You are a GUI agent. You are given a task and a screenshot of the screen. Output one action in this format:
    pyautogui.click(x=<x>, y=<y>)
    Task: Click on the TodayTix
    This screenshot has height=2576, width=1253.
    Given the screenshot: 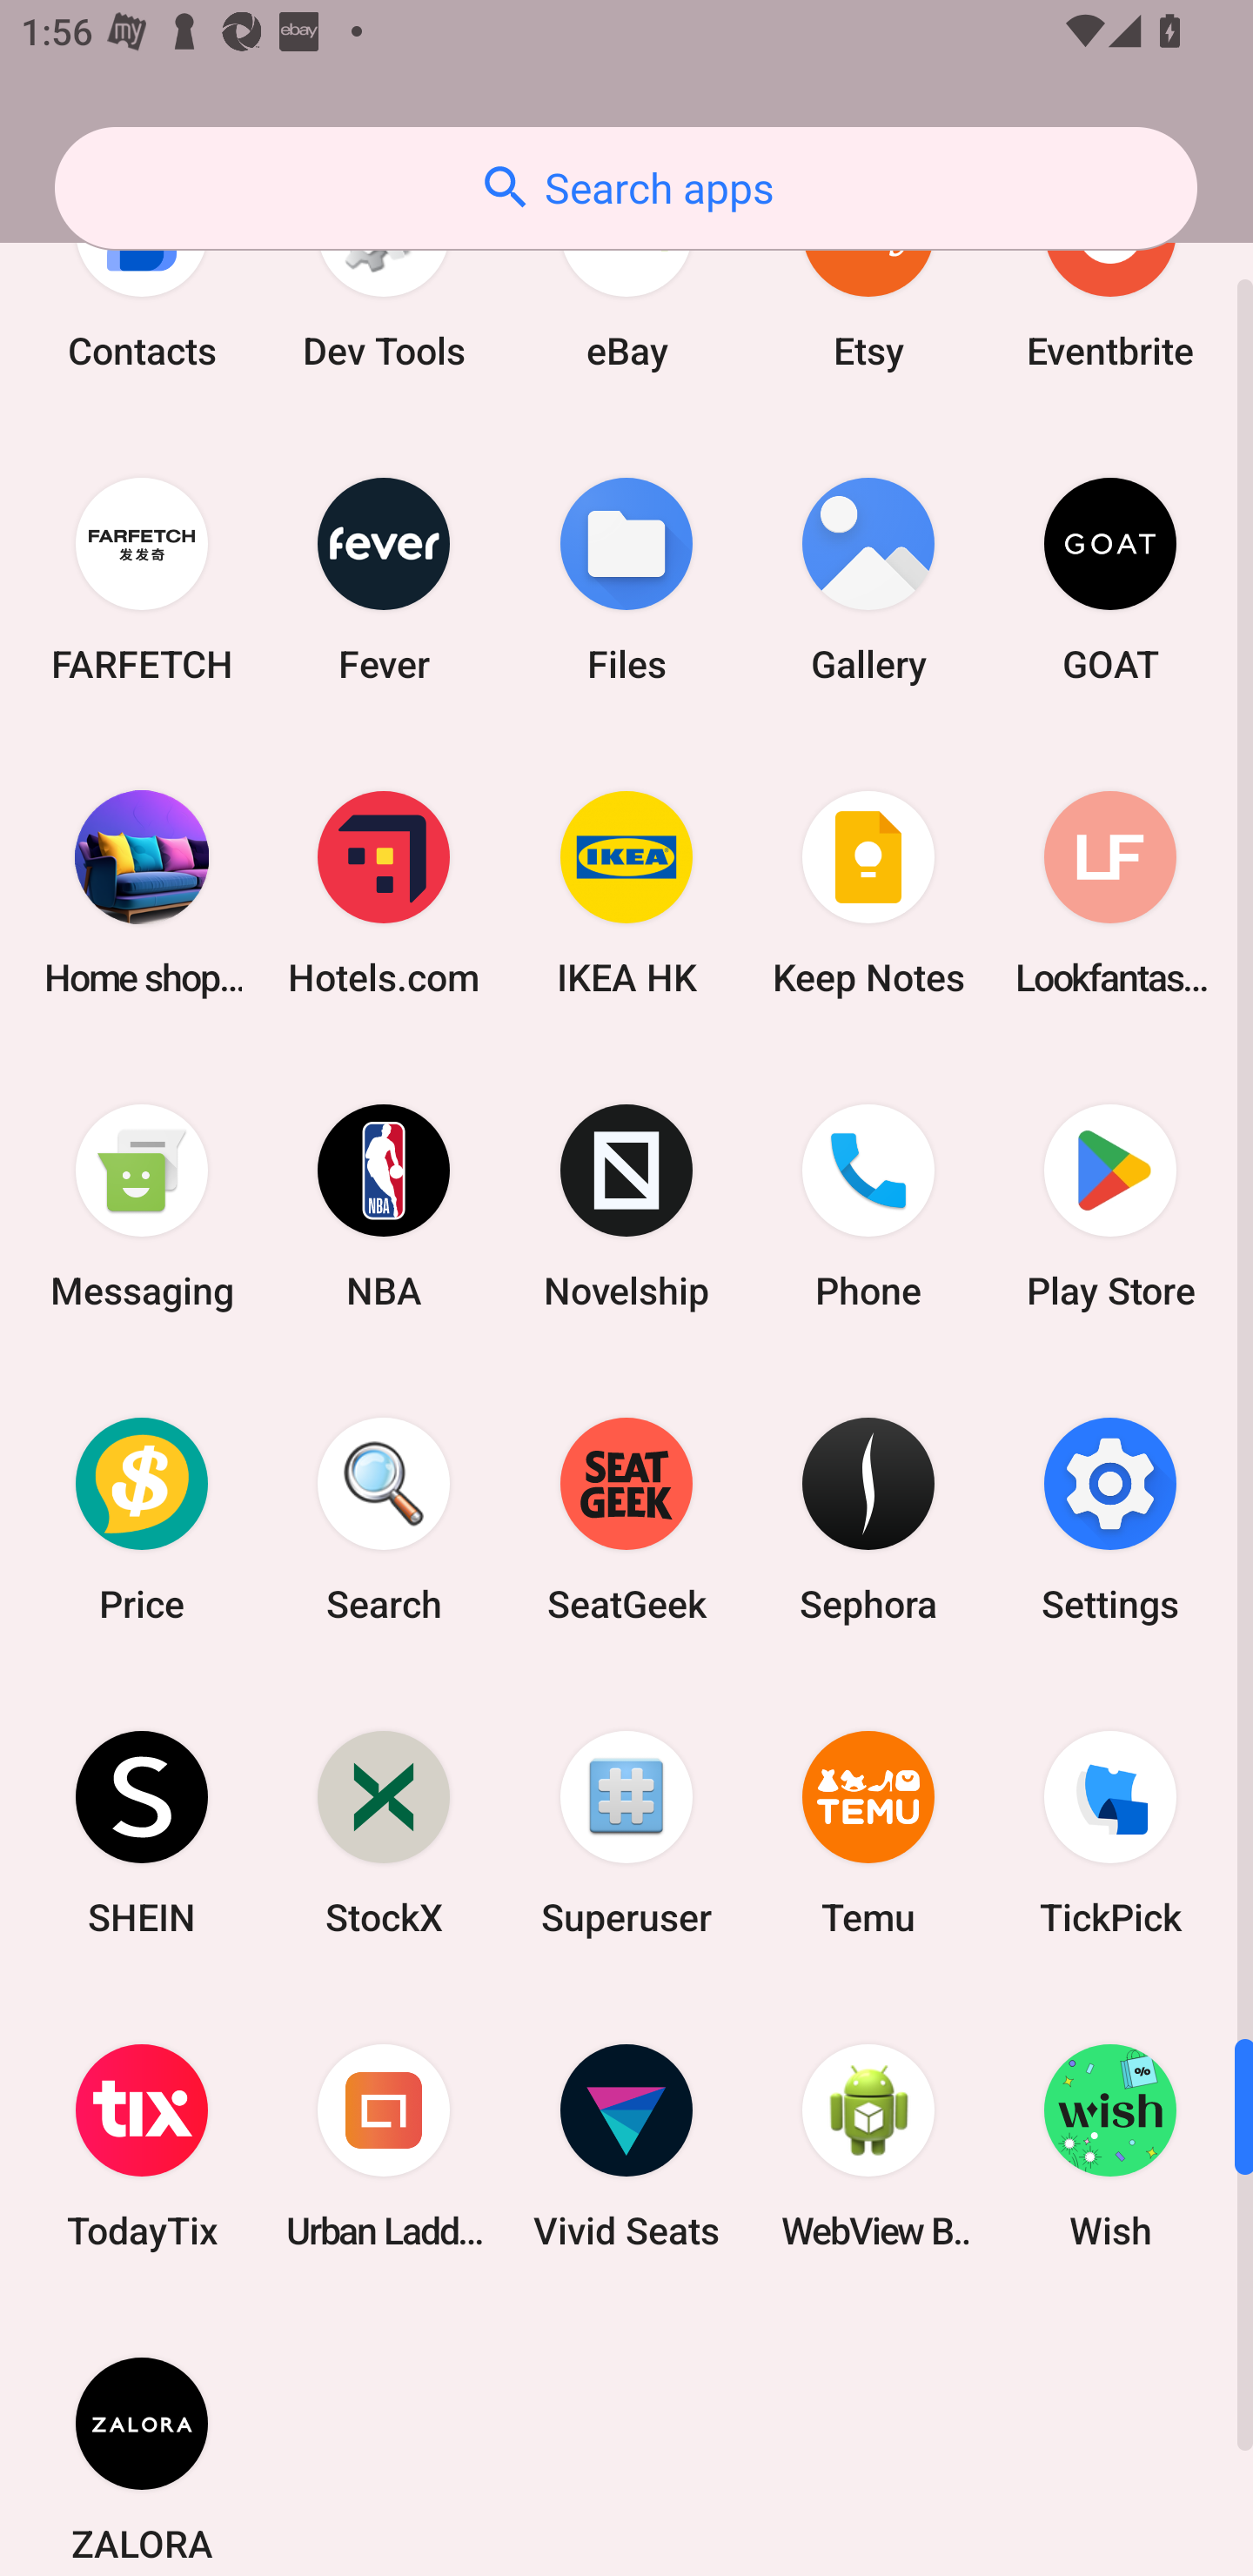 What is the action you would take?
    pyautogui.click(x=142, y=2146)
    